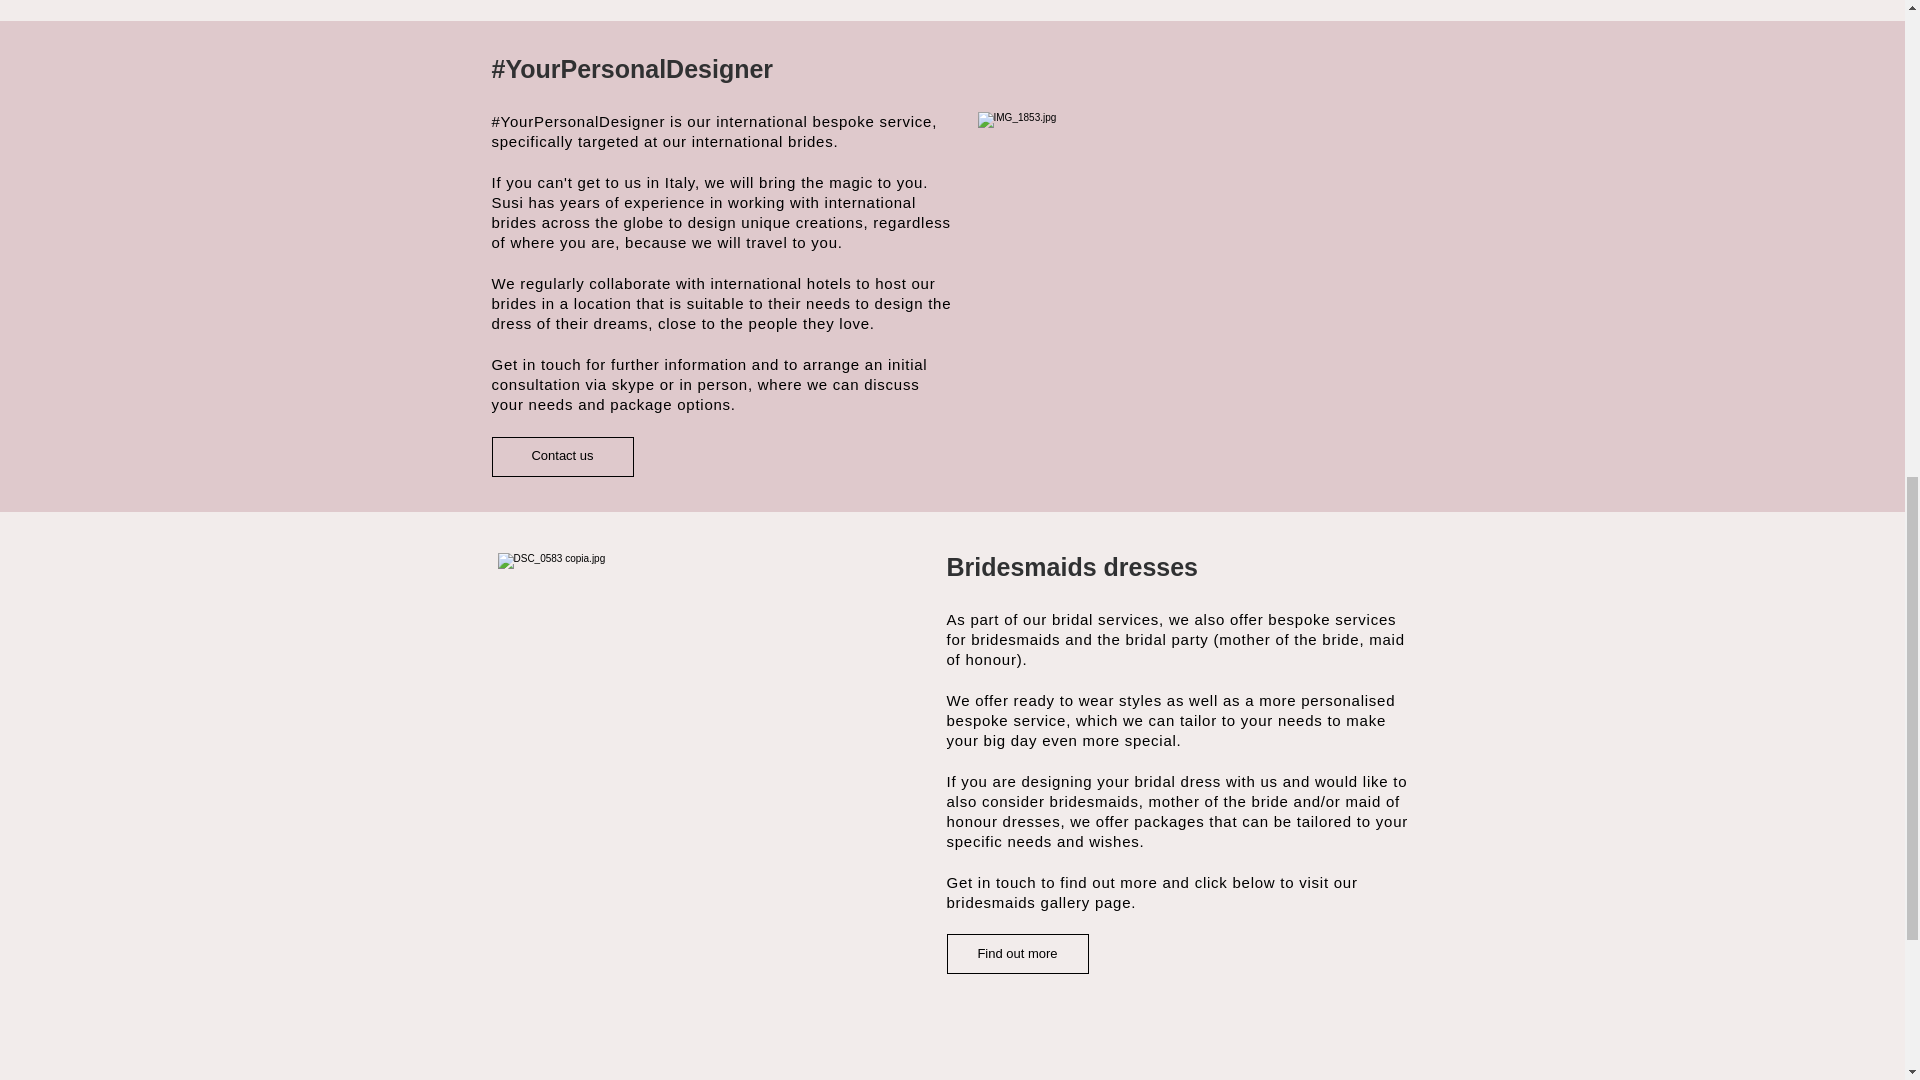 The height and width of the screenshot is (1080, 1920). I want to click on Find out more, so click(1017, 954).